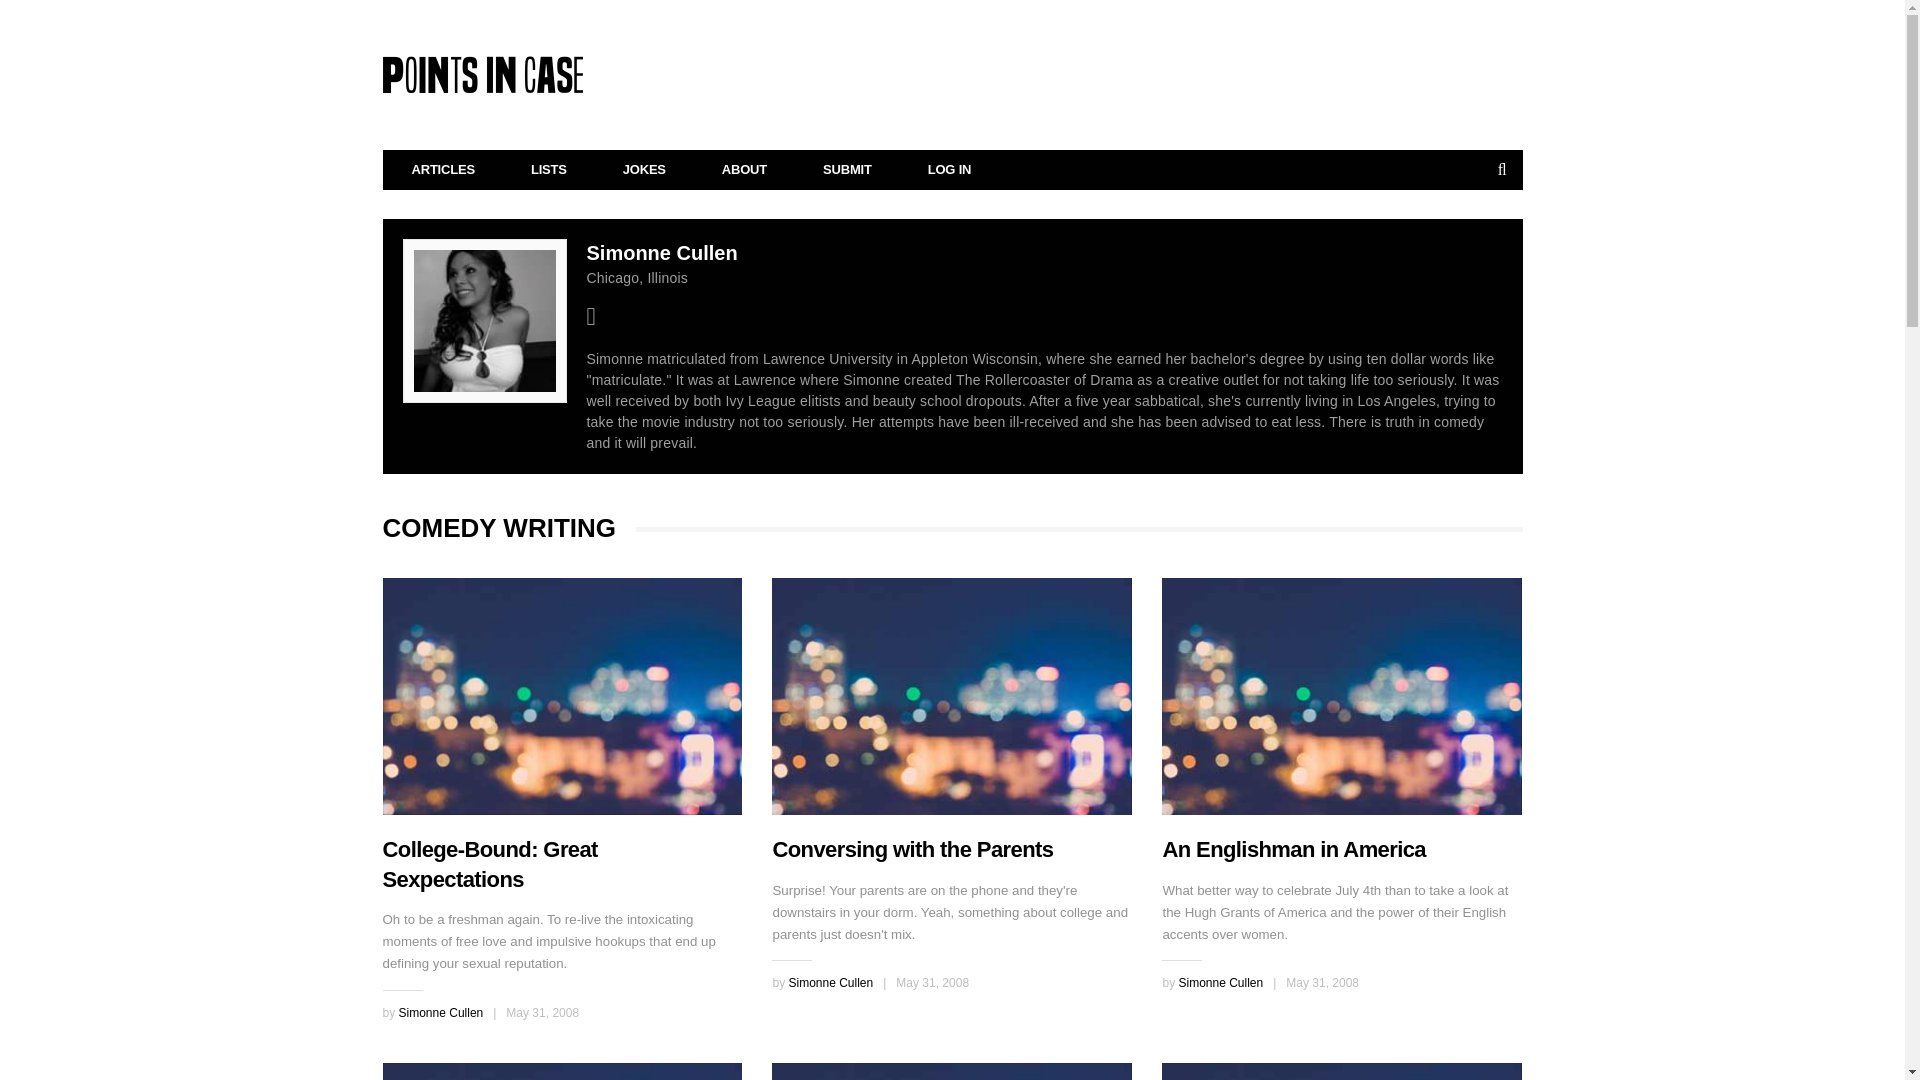  I want to click on Hostage at LAX, so click(952, 1071).